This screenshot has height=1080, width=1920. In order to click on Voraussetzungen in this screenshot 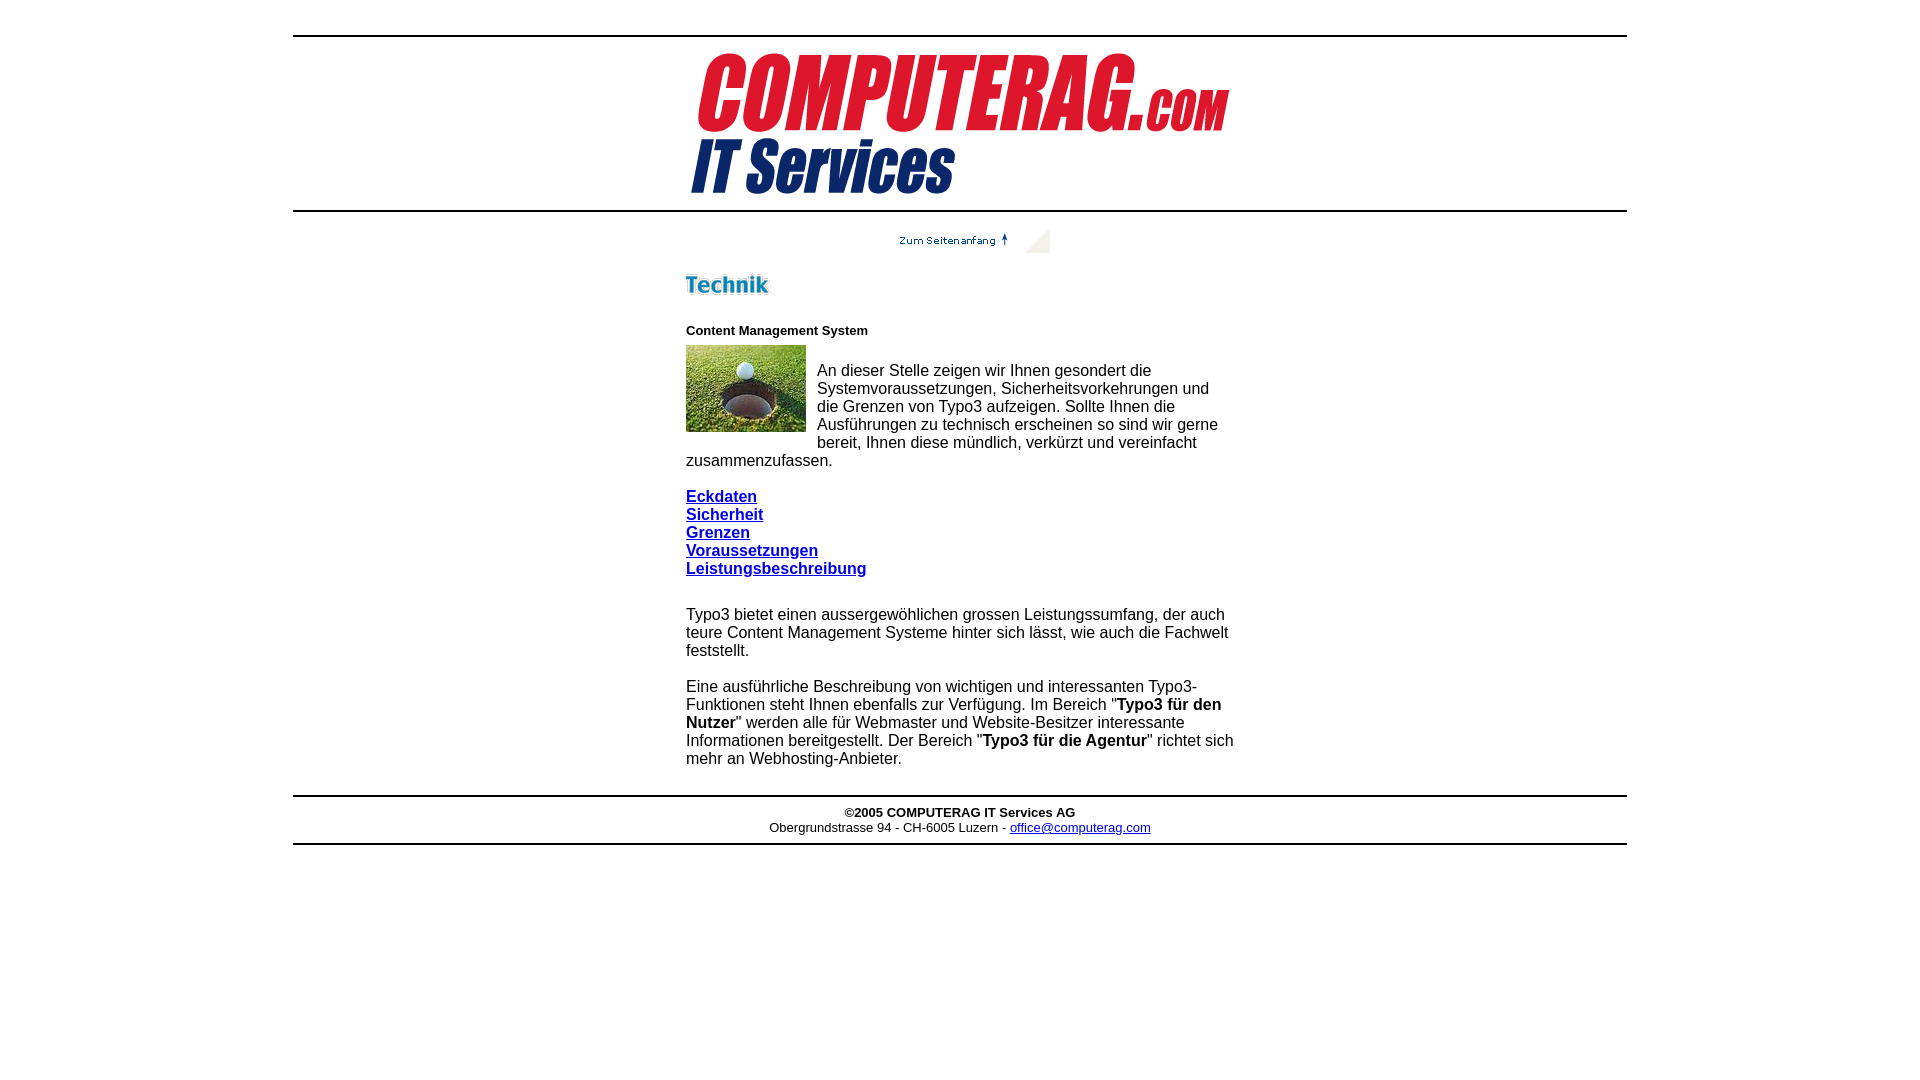, I will do `click(752, 550)`.